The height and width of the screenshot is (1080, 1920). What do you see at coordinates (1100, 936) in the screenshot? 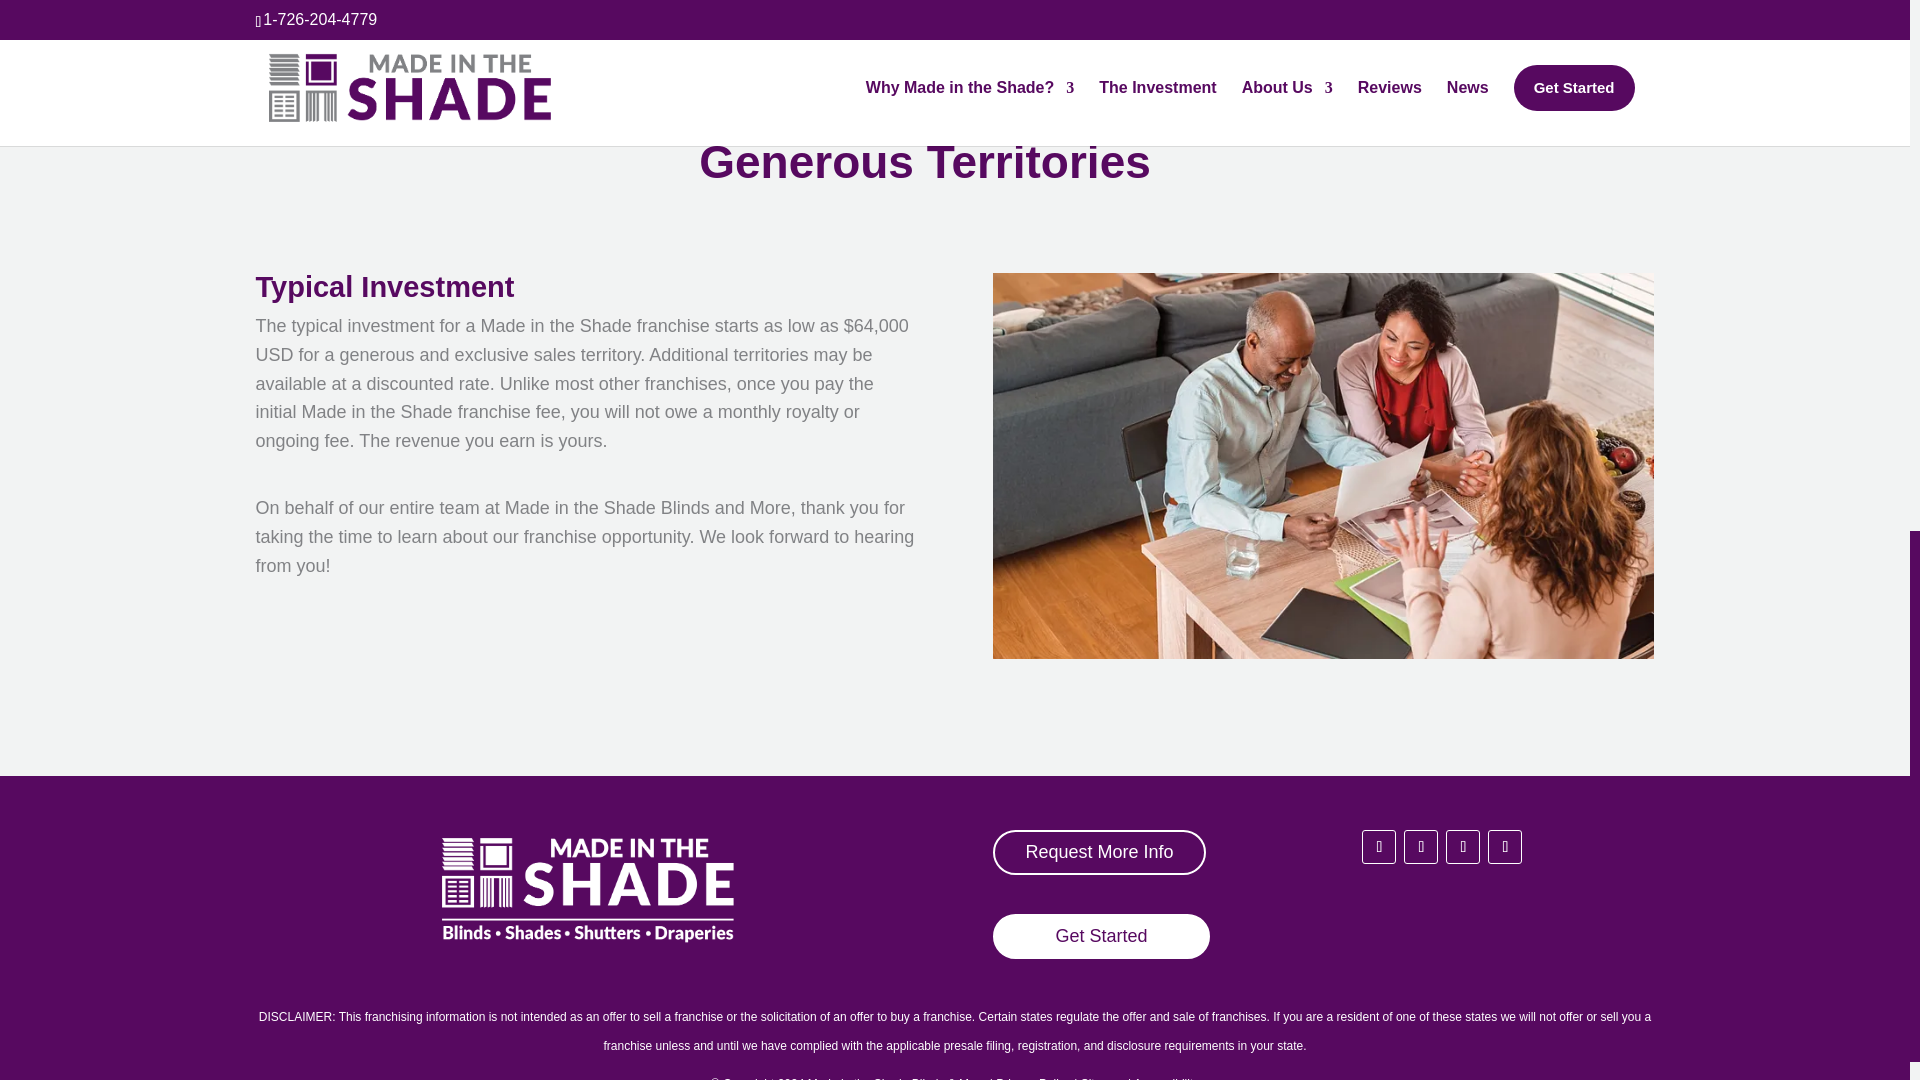
I see `Get Started` at bounding box center [1100, 936].